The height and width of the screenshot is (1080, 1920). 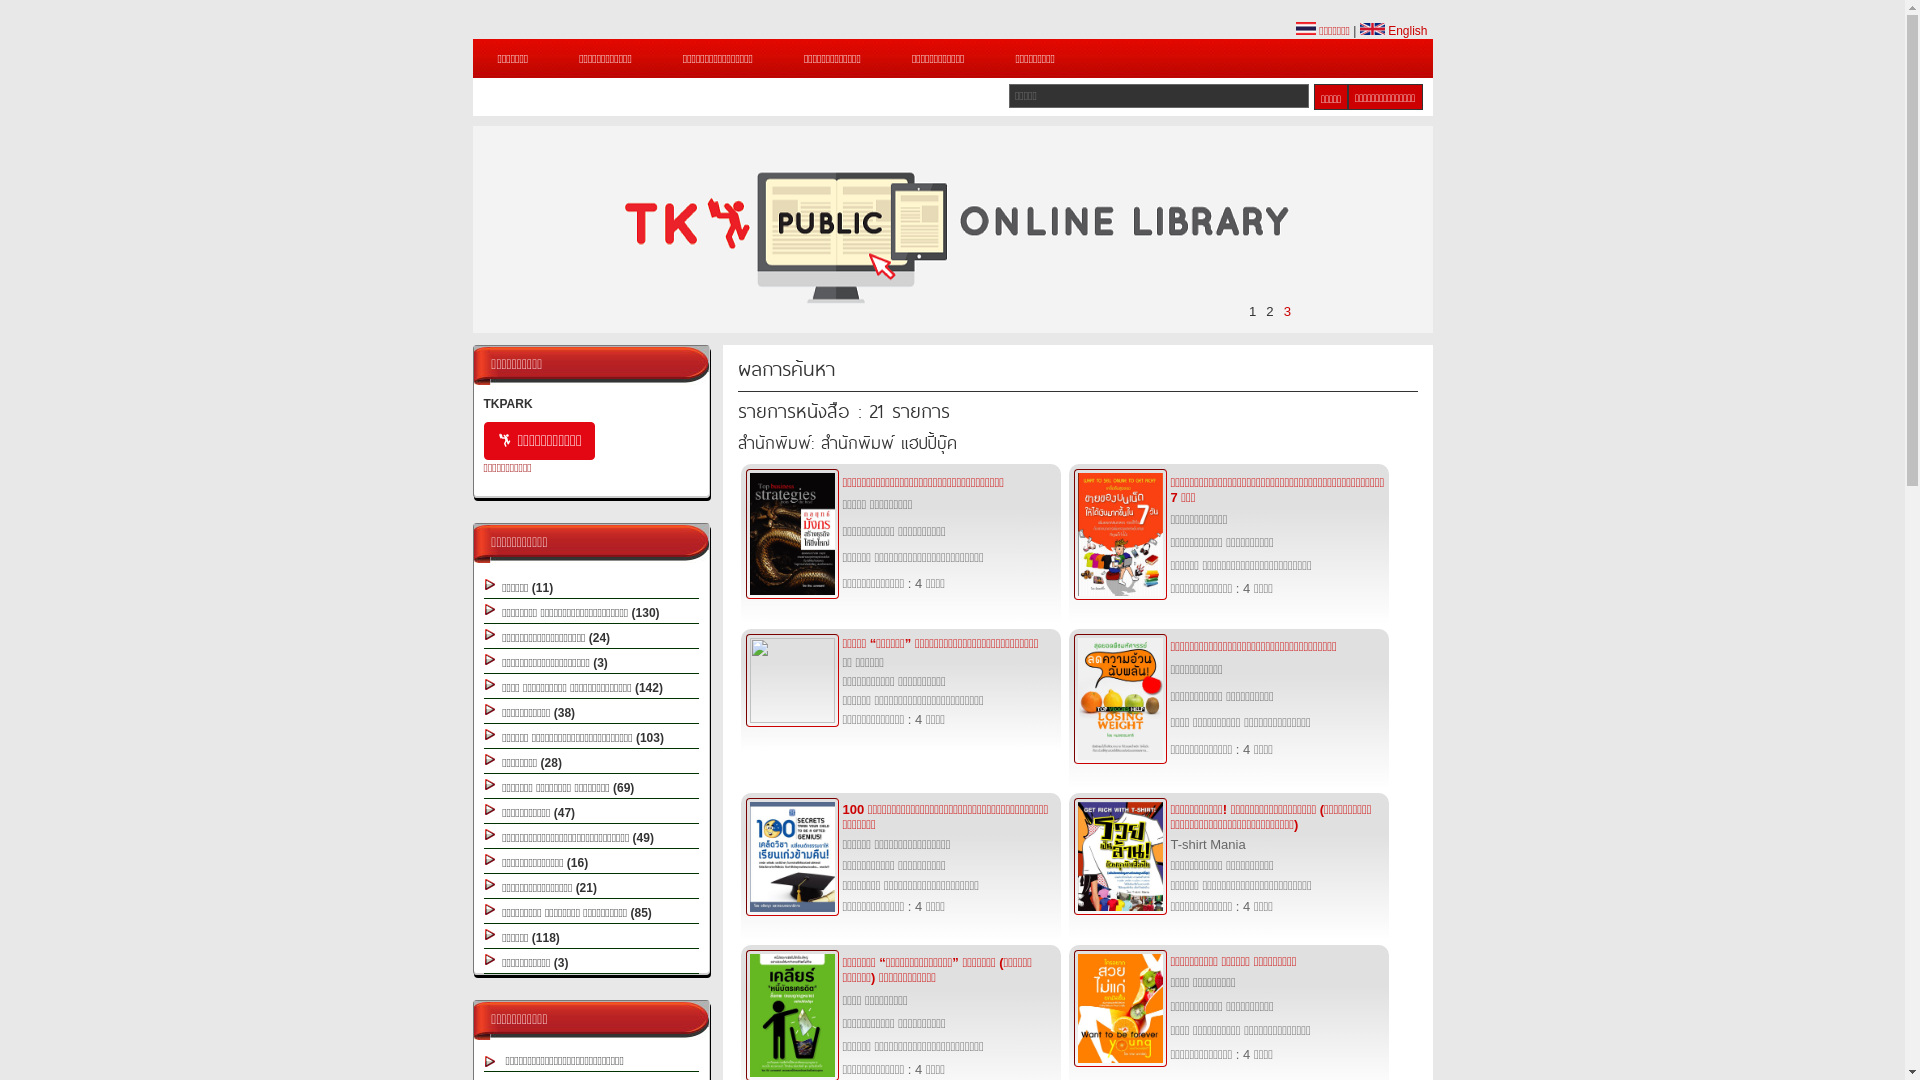 What do you see at coordinates (1270, 312) in the screenshot?
I see `2` at bounding box center [1270, 312].